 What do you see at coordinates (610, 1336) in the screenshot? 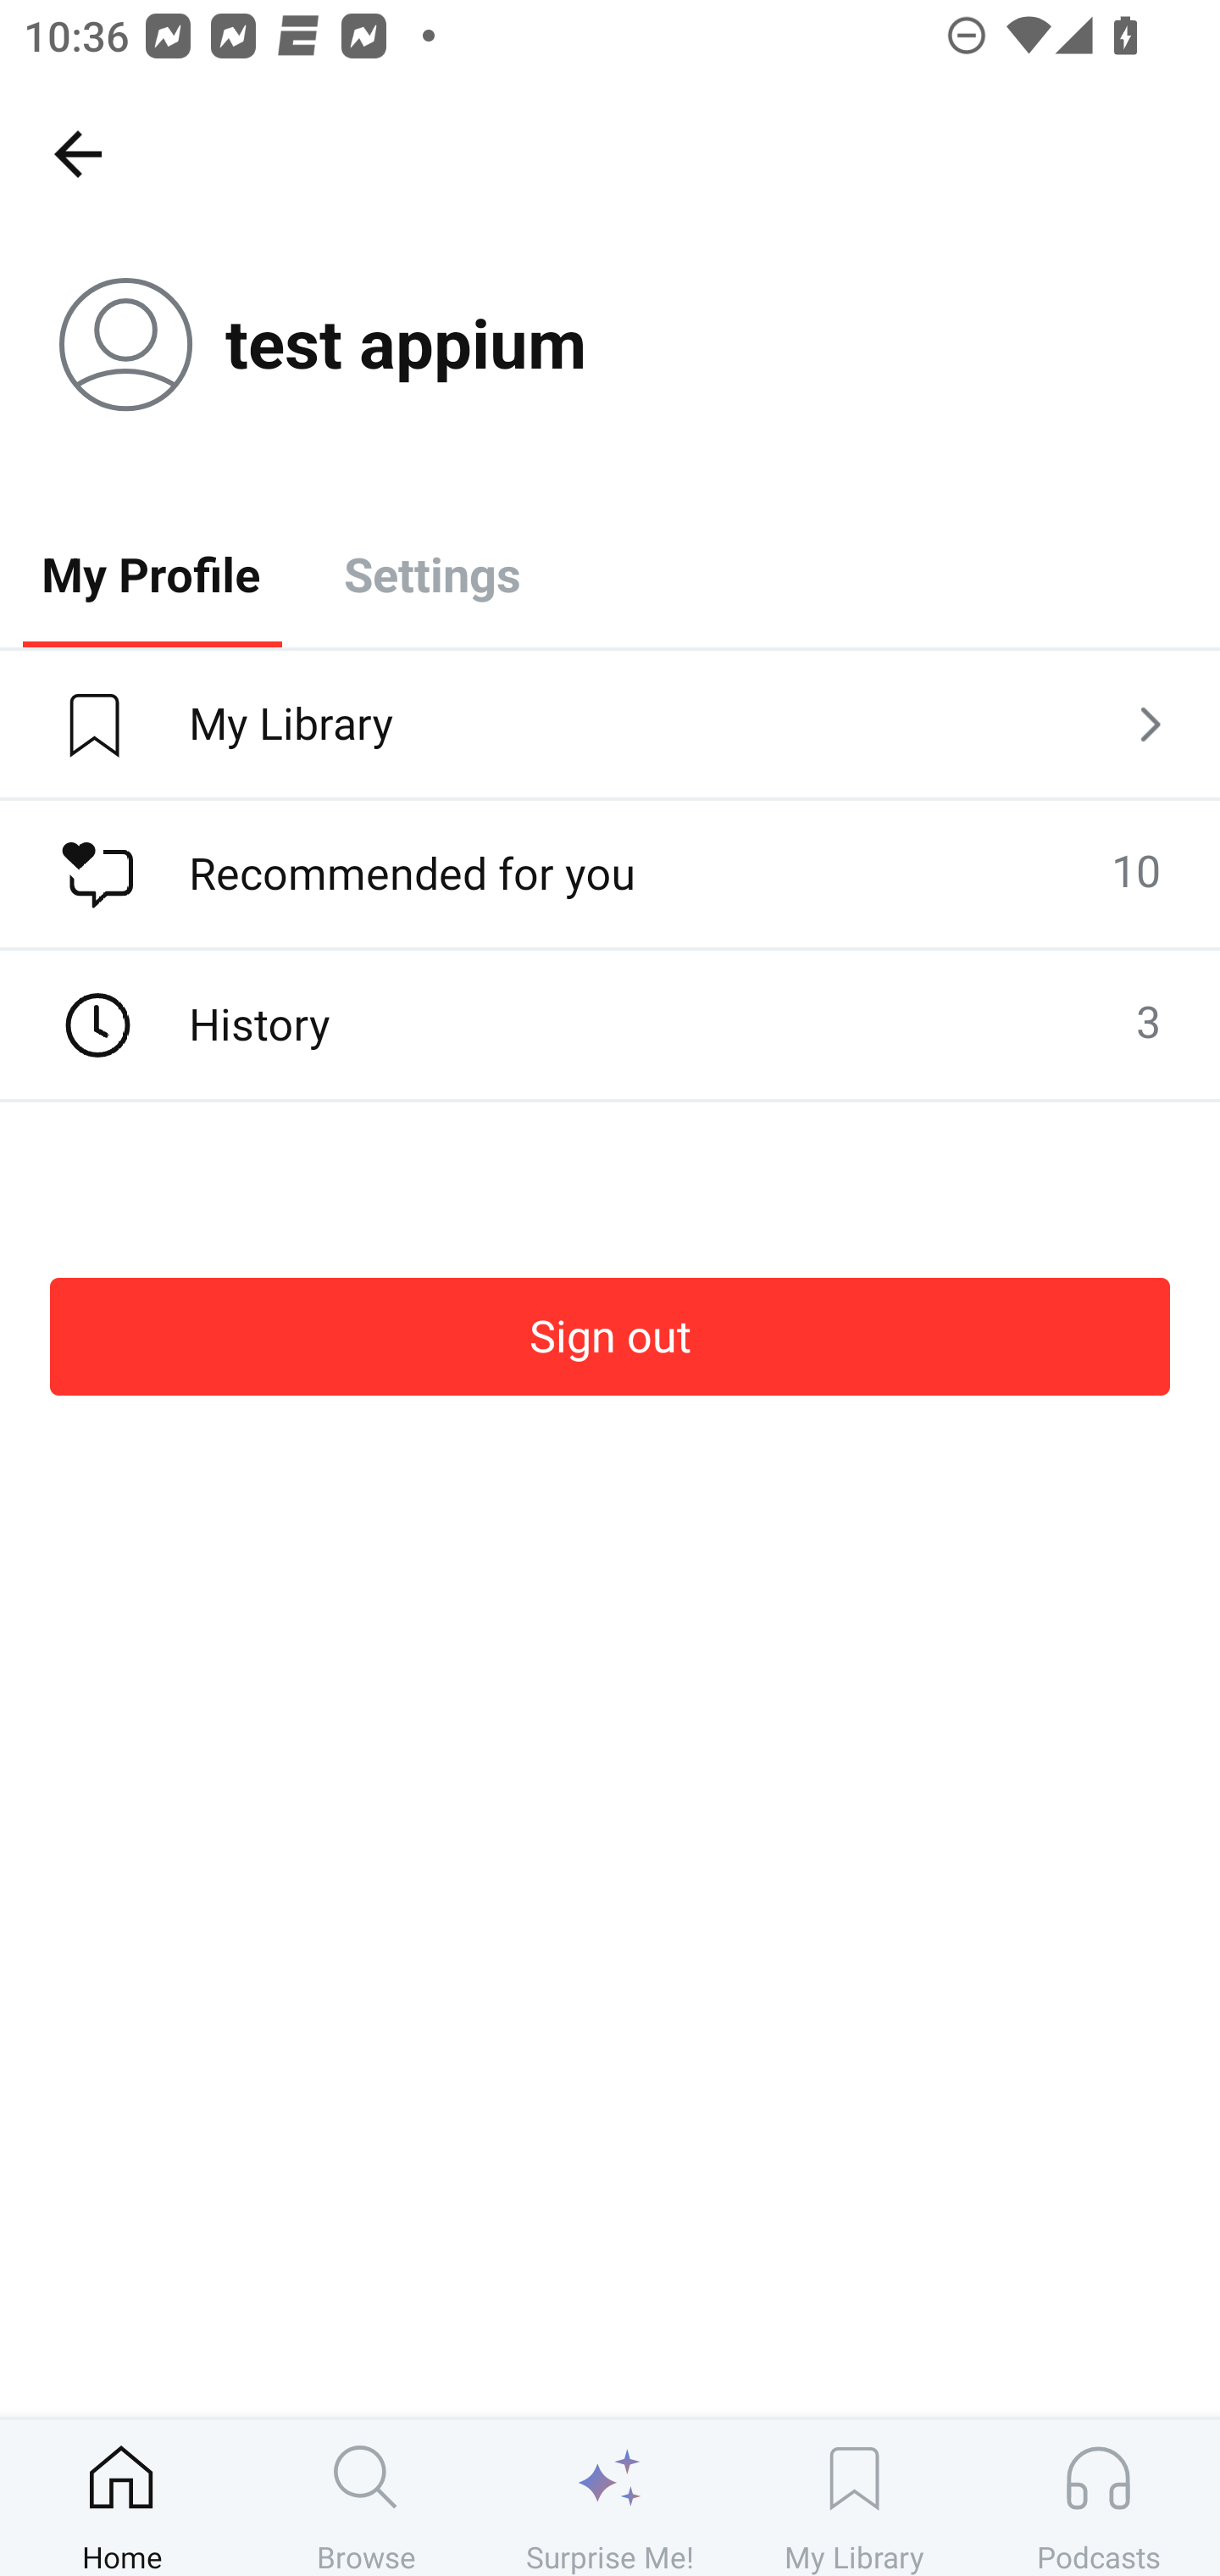
I see `Sign out` at bounding box center [610, 1336].